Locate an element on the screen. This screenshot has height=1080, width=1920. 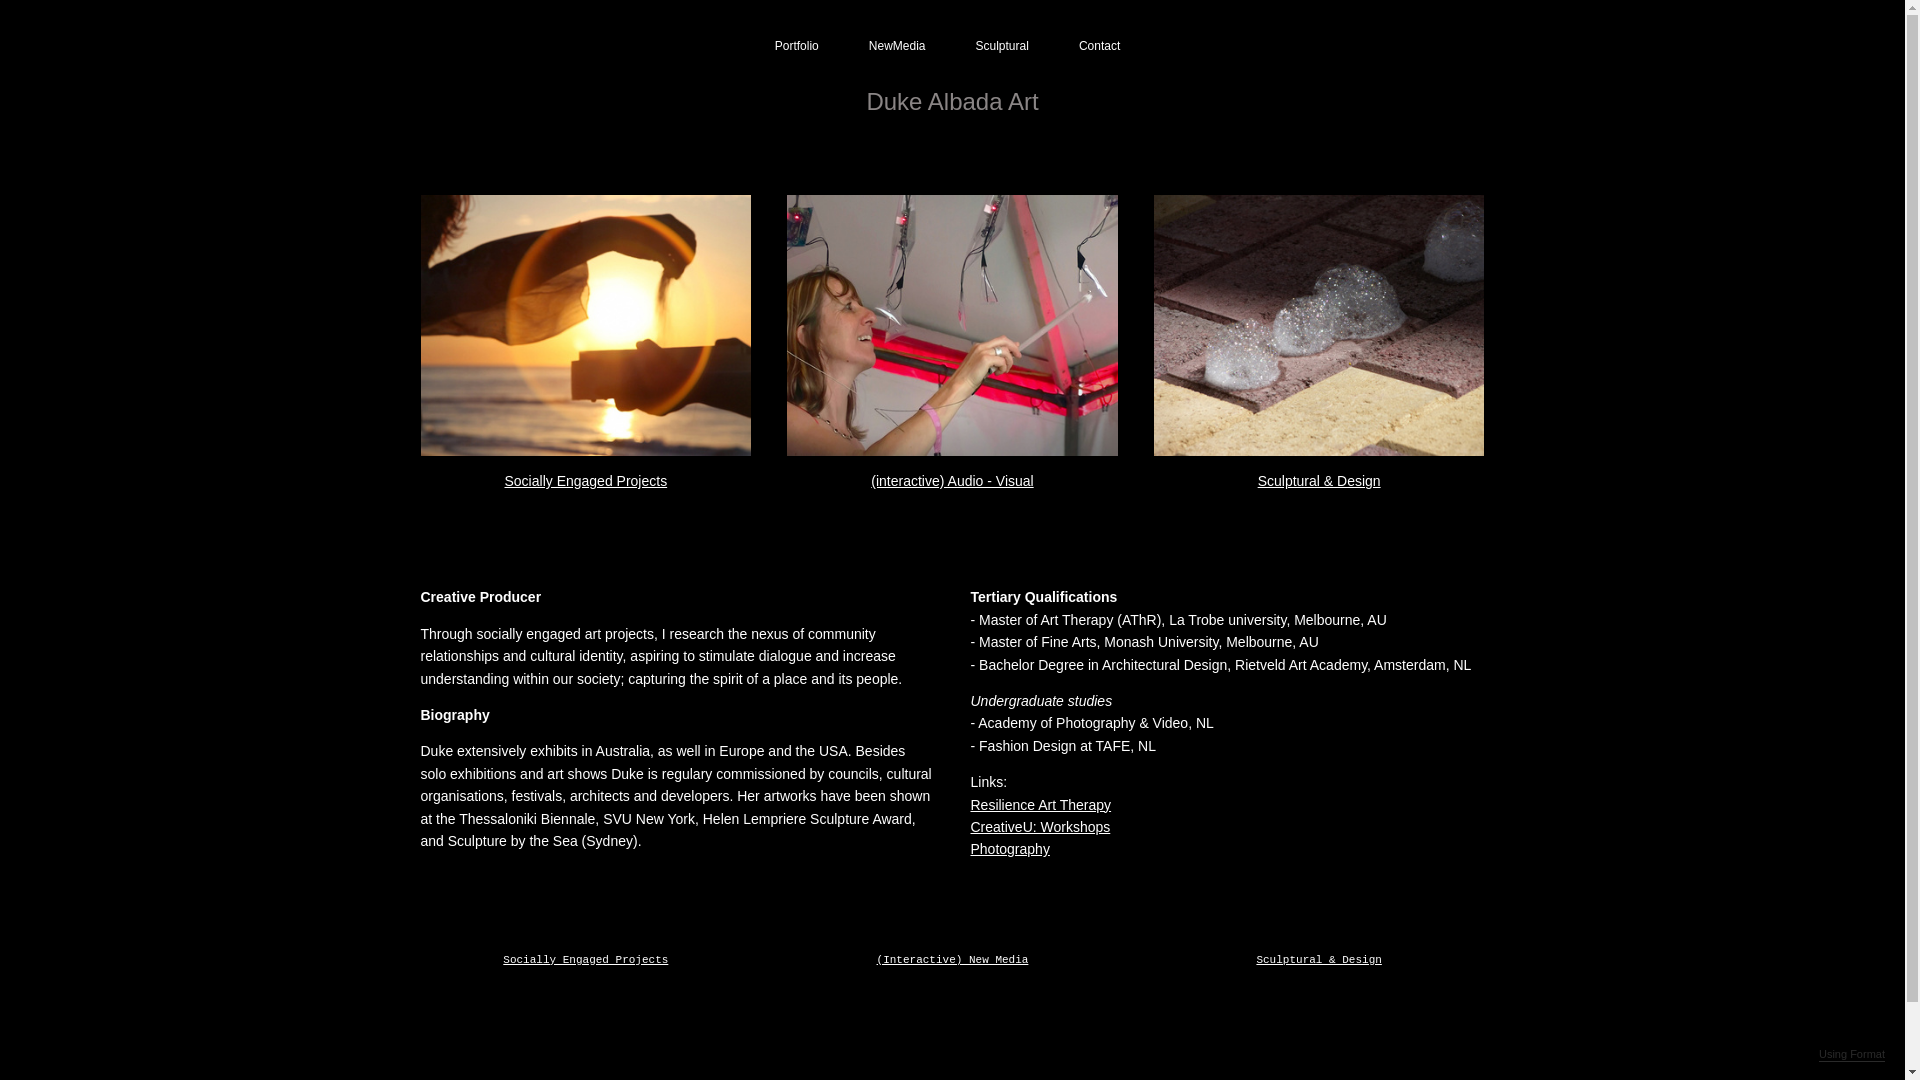
(Interactive) New Media is located at coordinates (953, 960).